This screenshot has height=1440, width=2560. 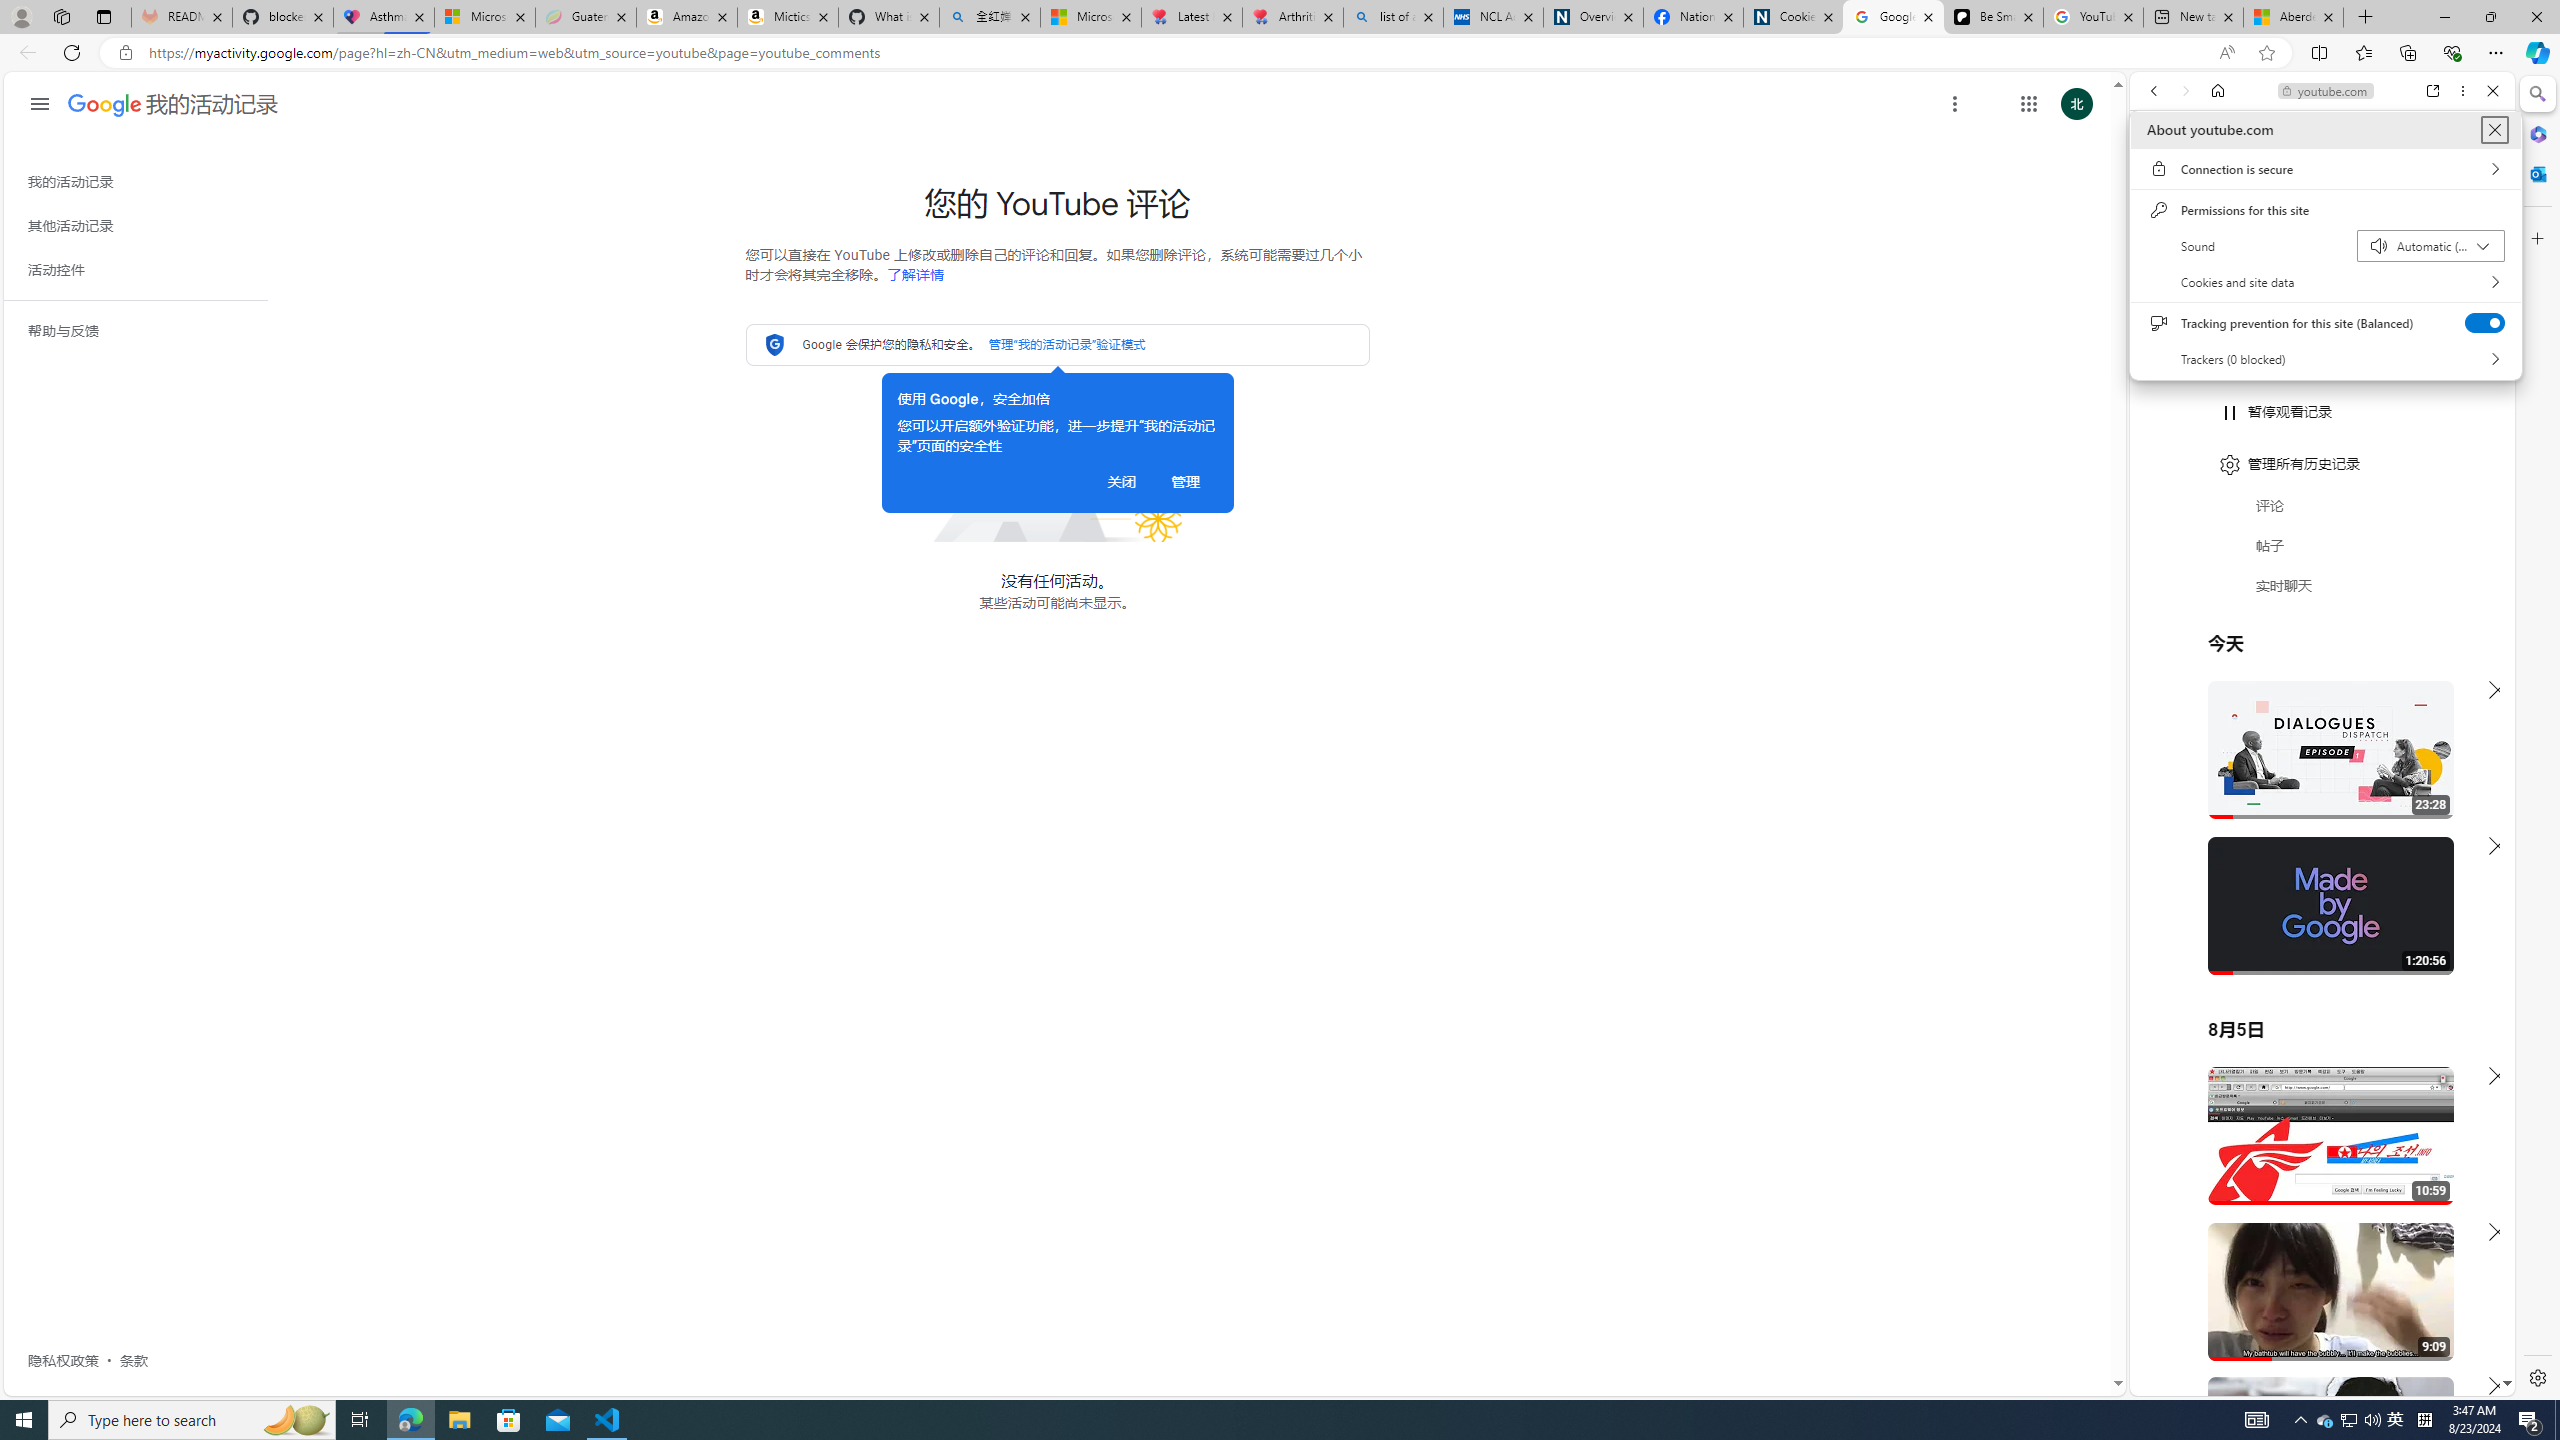 What do you see at coordinates (2372, 1420) in the screenshot?
I see `Q2790: 100%` at bounding box center [2372, 1420].